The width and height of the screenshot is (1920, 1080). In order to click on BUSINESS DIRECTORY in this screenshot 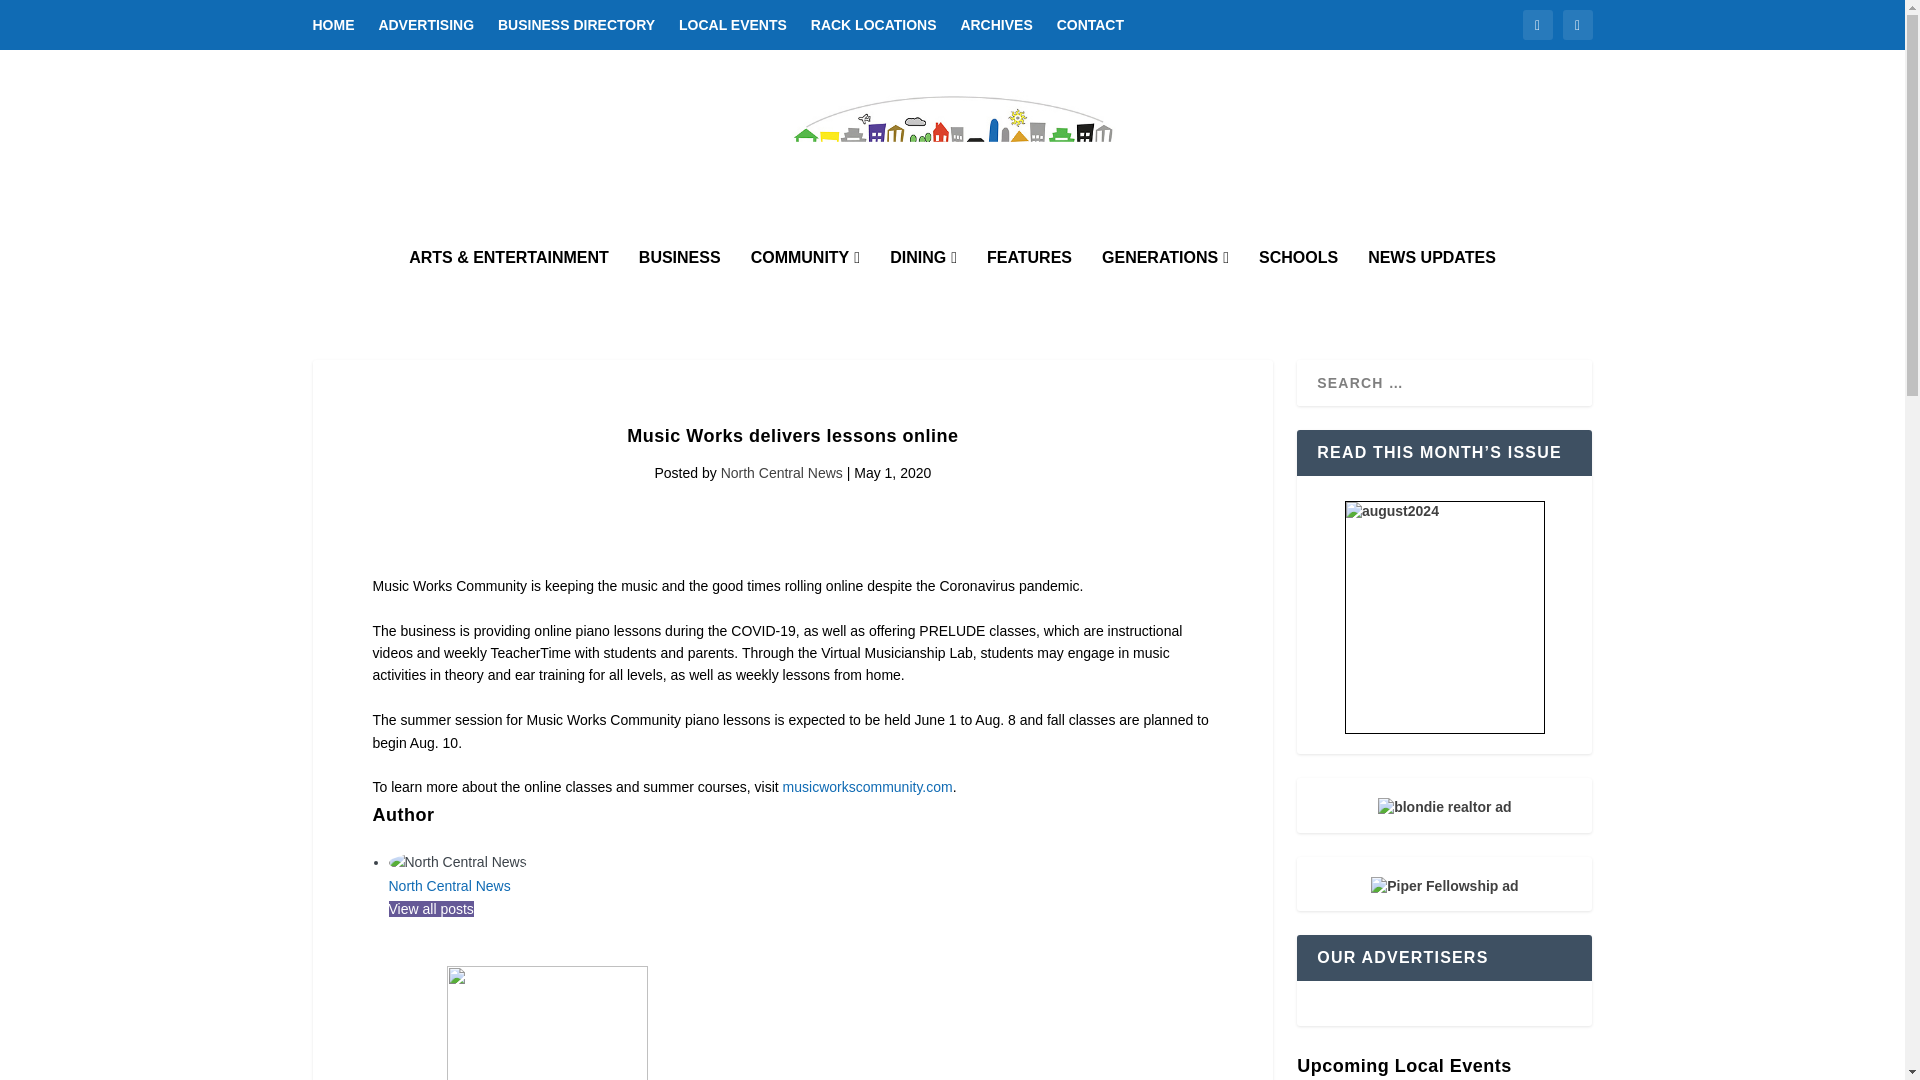, I will do `click(576, 24)`.